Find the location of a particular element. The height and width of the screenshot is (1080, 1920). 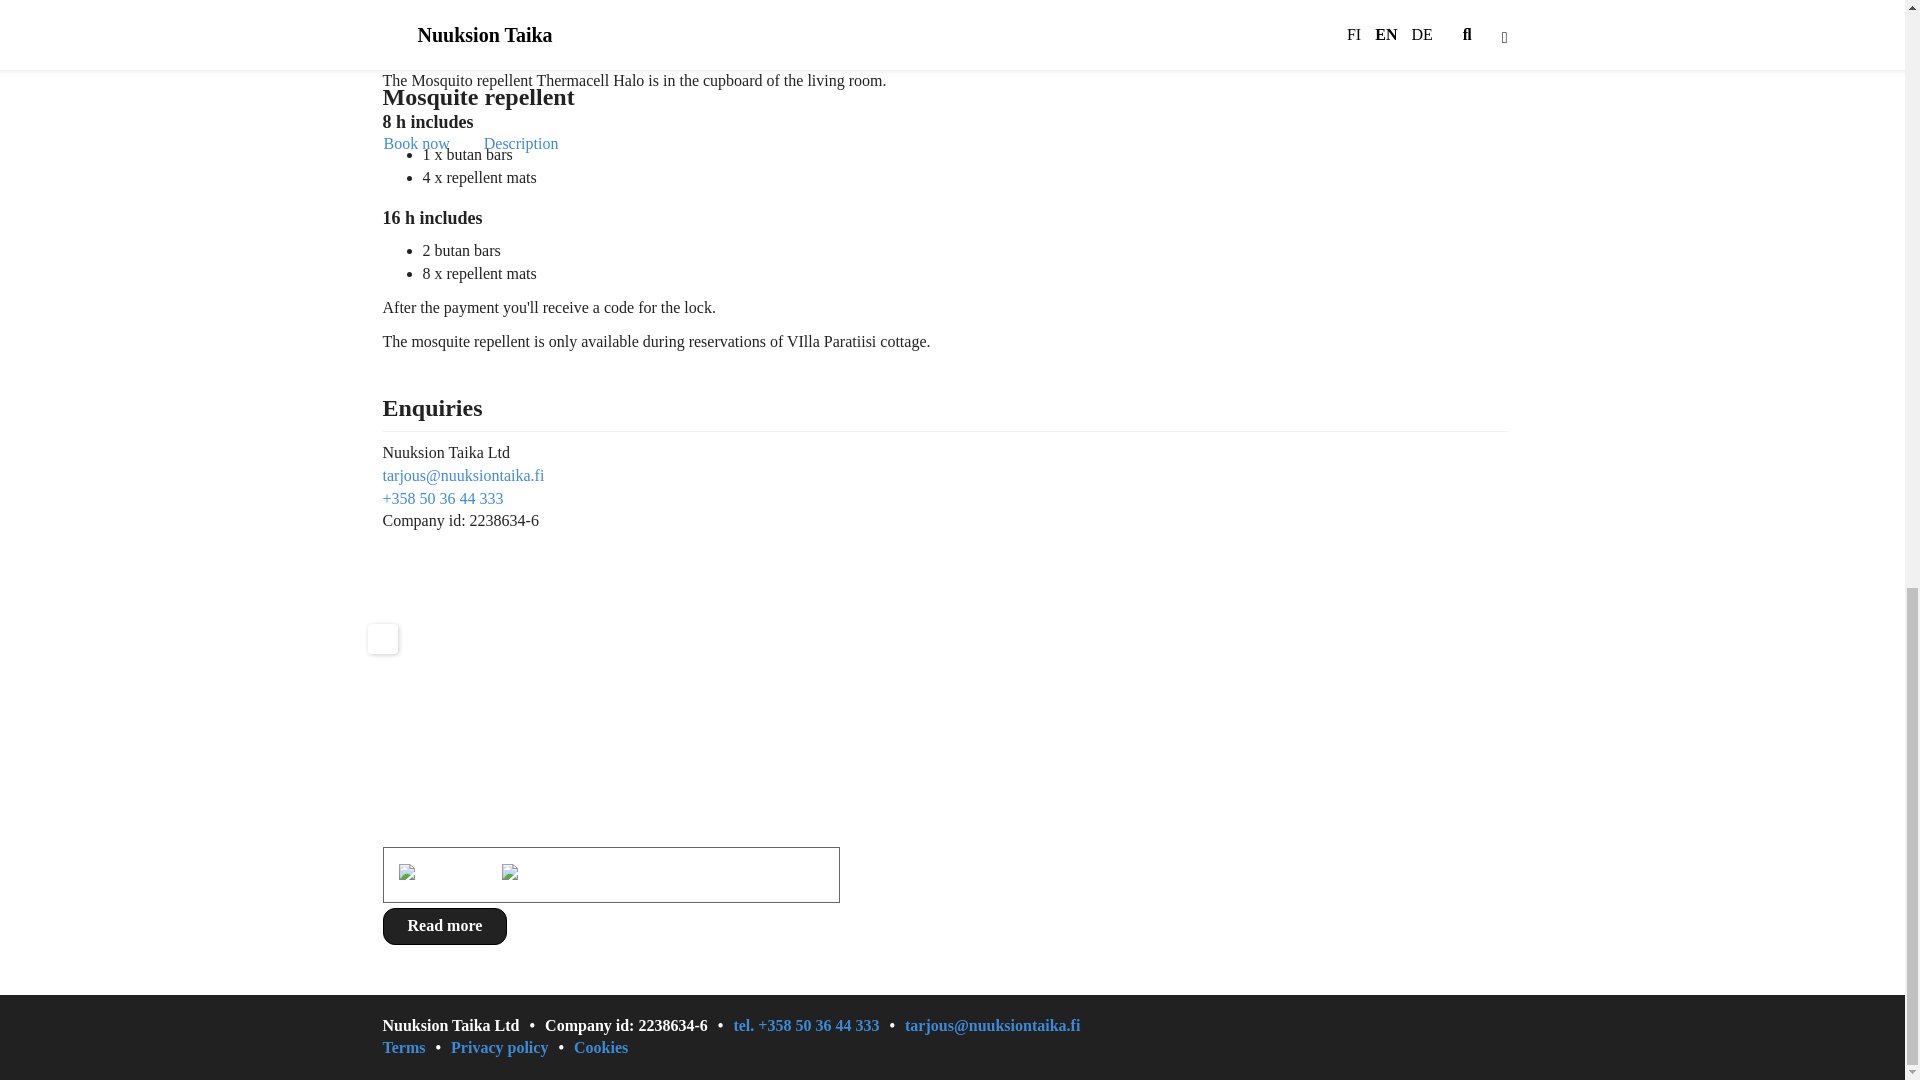

SLEEPING OPTIONS is located at coordinates (1382, 664).